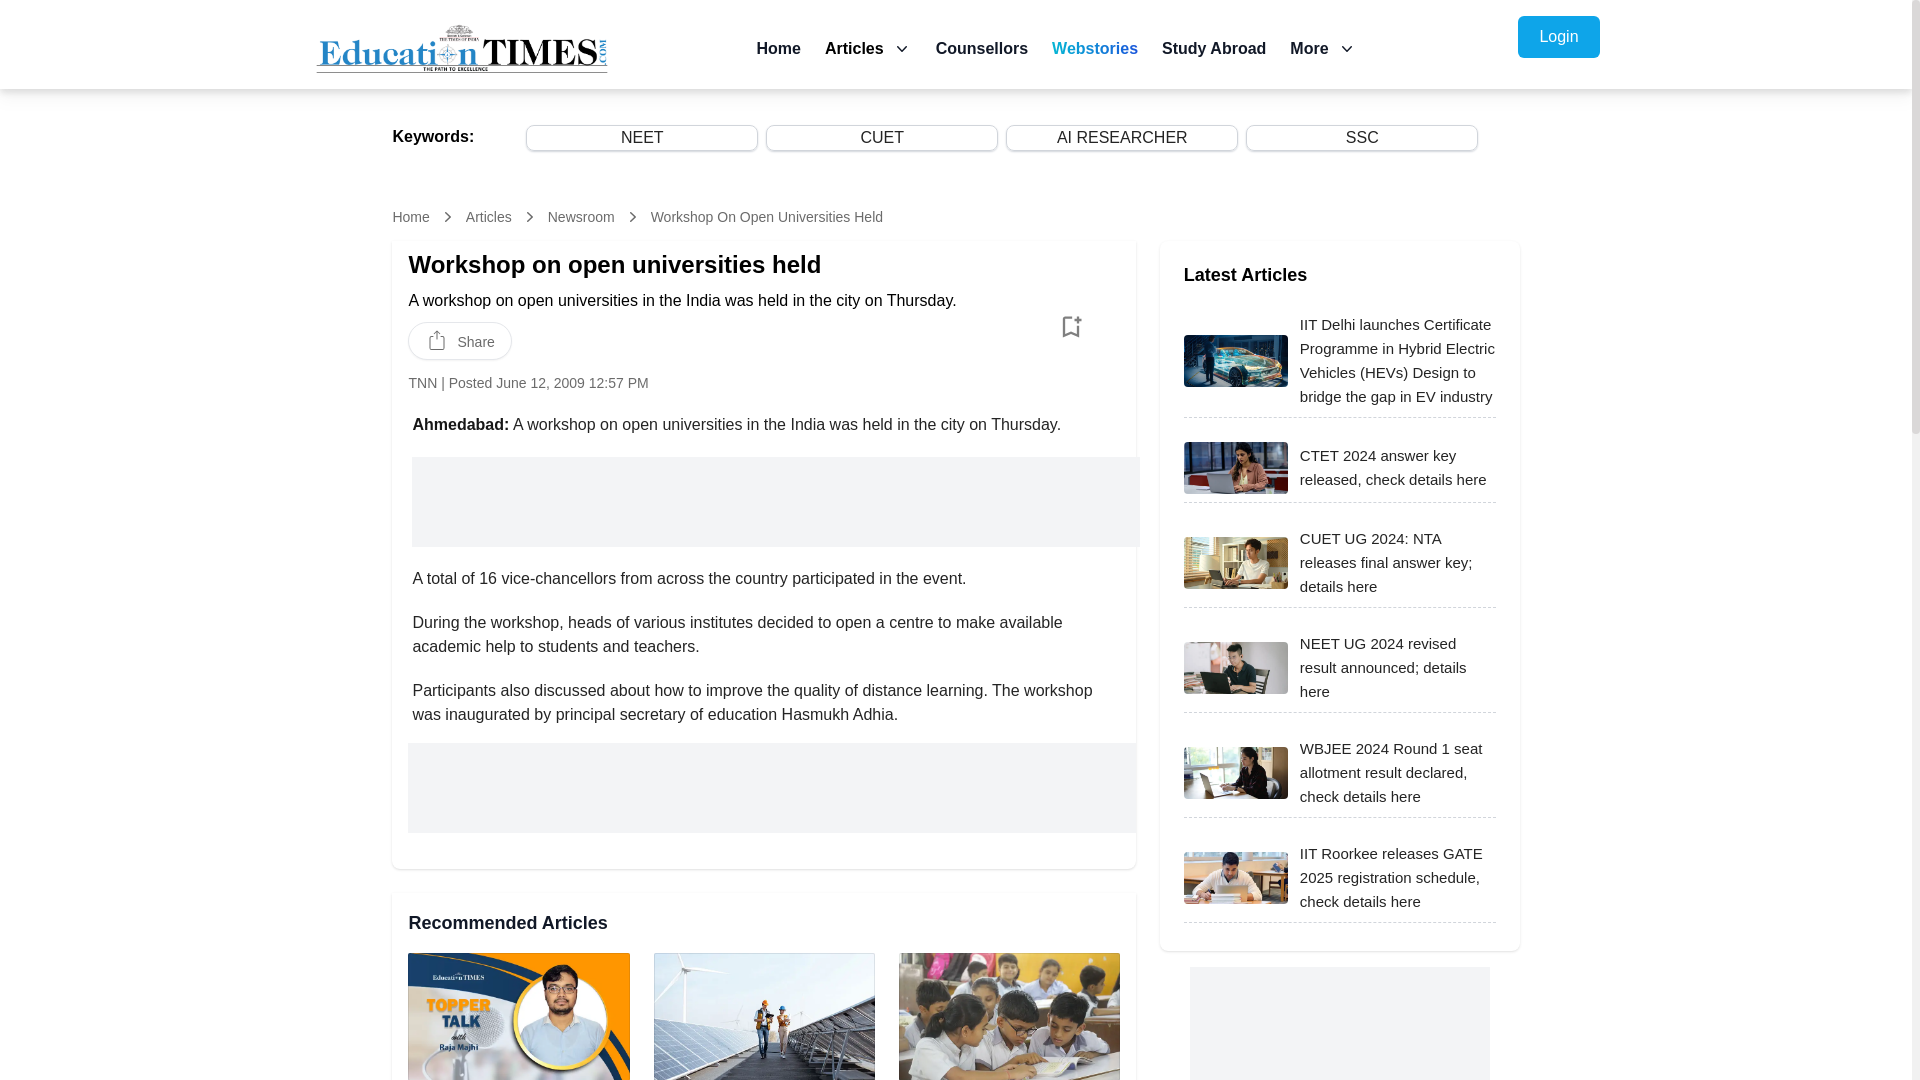  Describe the element at coordinates (642, 138) in the screenshot. I see `NEET` at that location.